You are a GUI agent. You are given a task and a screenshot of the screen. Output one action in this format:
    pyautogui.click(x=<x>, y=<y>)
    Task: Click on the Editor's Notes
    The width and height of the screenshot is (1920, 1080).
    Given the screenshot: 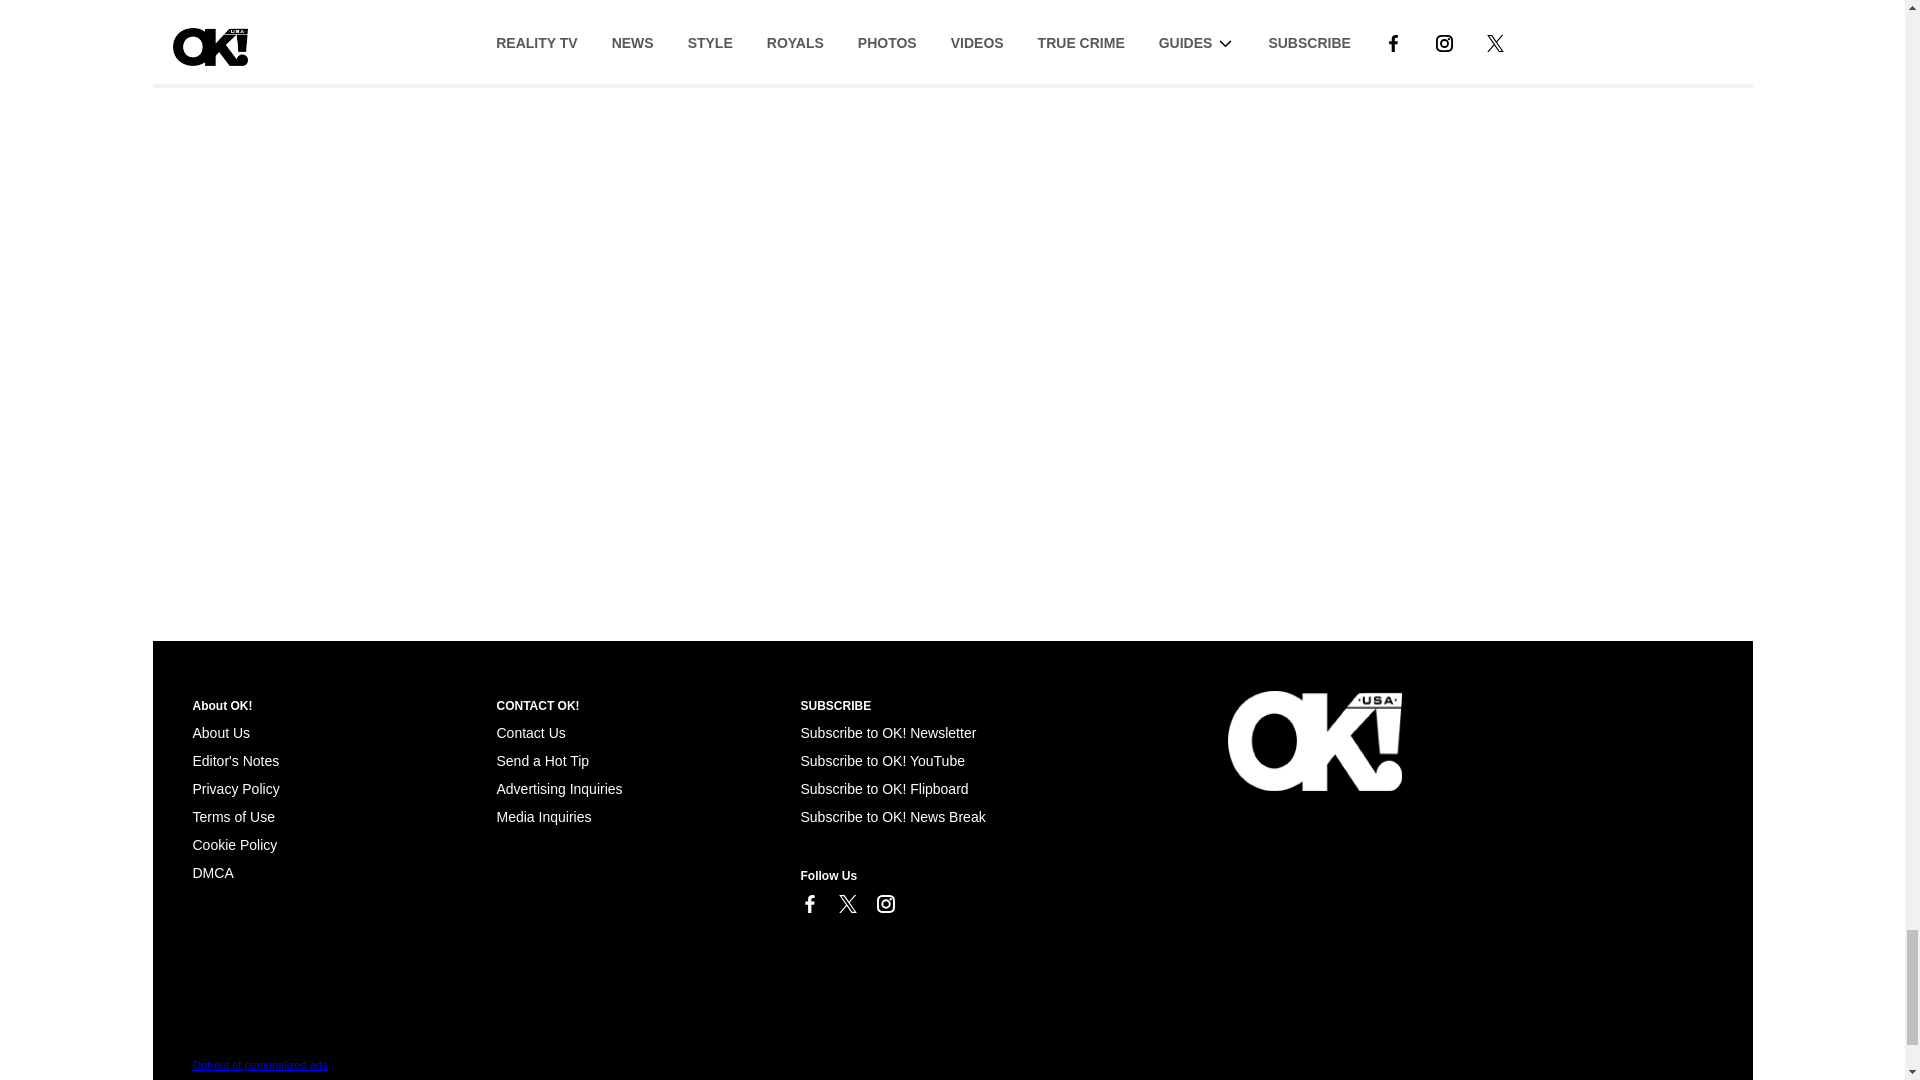 What is the action you would take?
    pyautogui.click(x=235, y=760)
    